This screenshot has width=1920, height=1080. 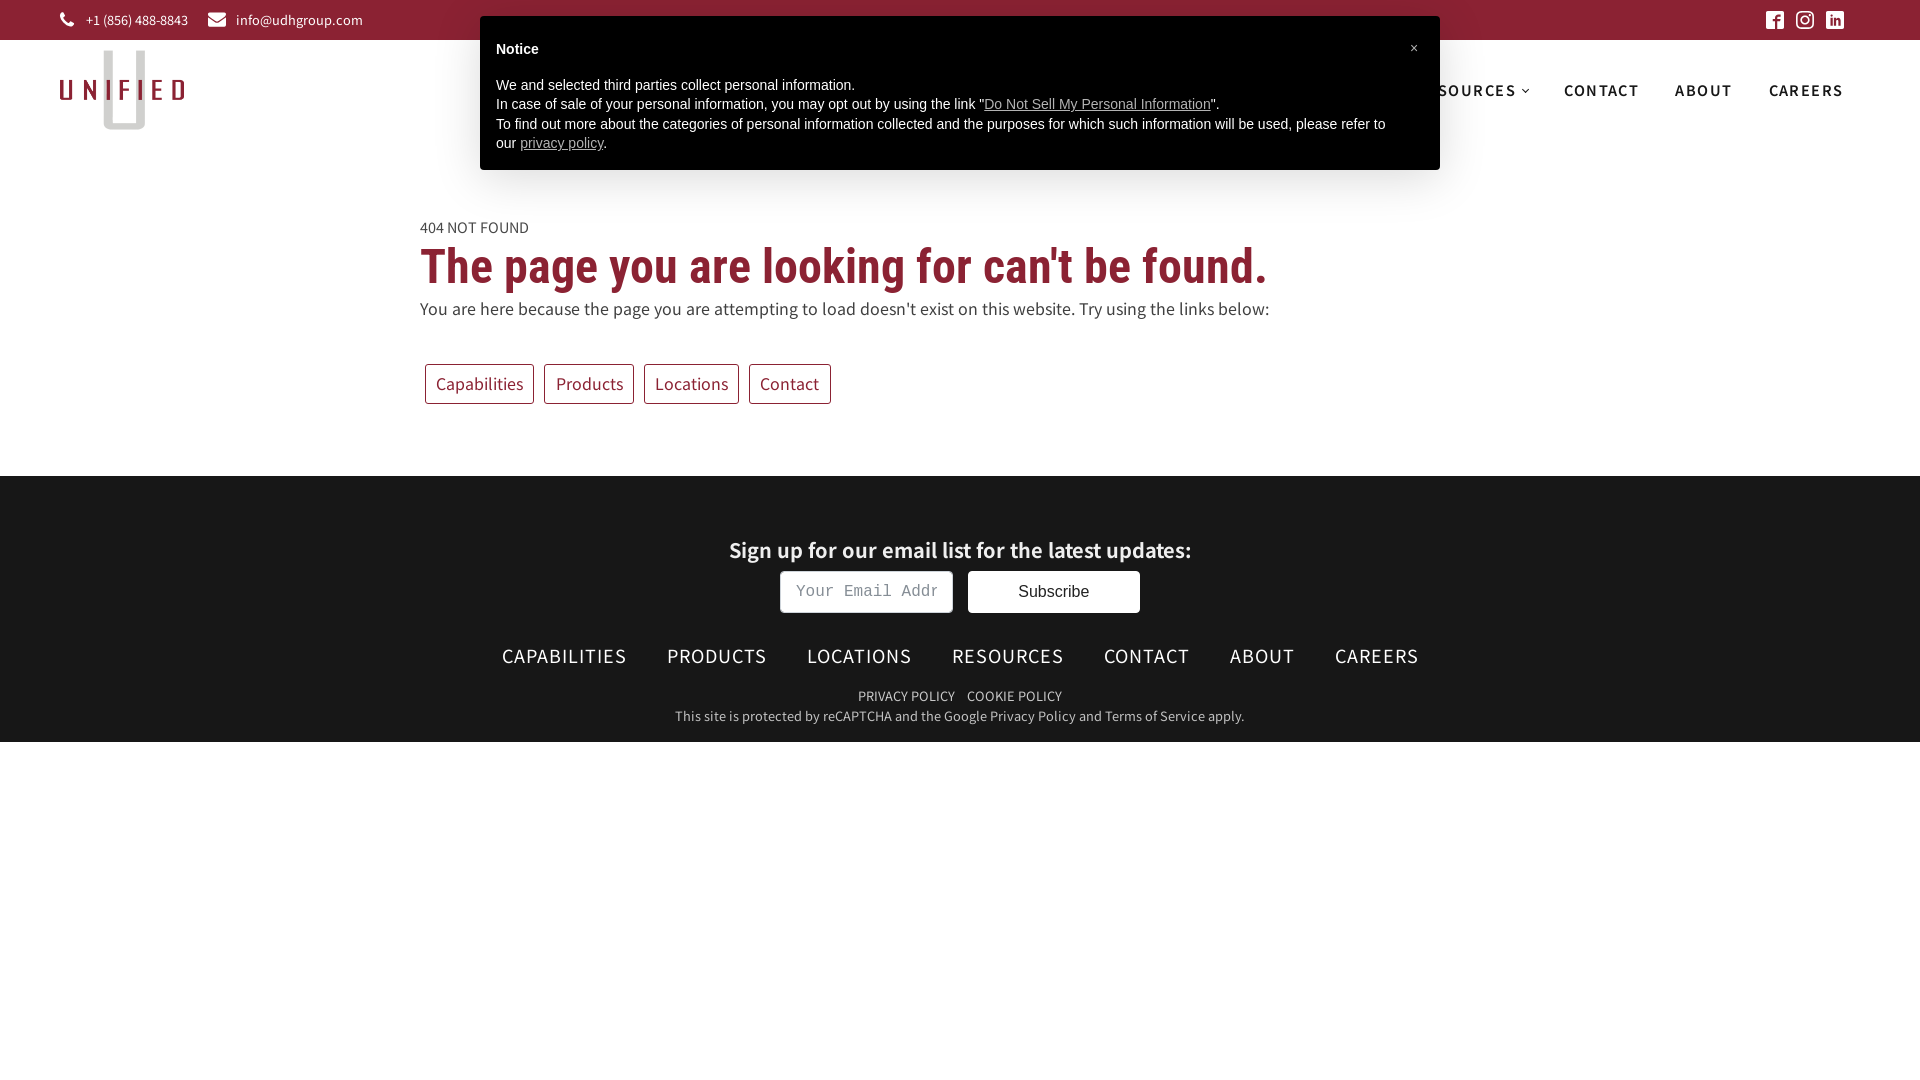 I want to click on Subscribe, so click(x=1054, y=592).